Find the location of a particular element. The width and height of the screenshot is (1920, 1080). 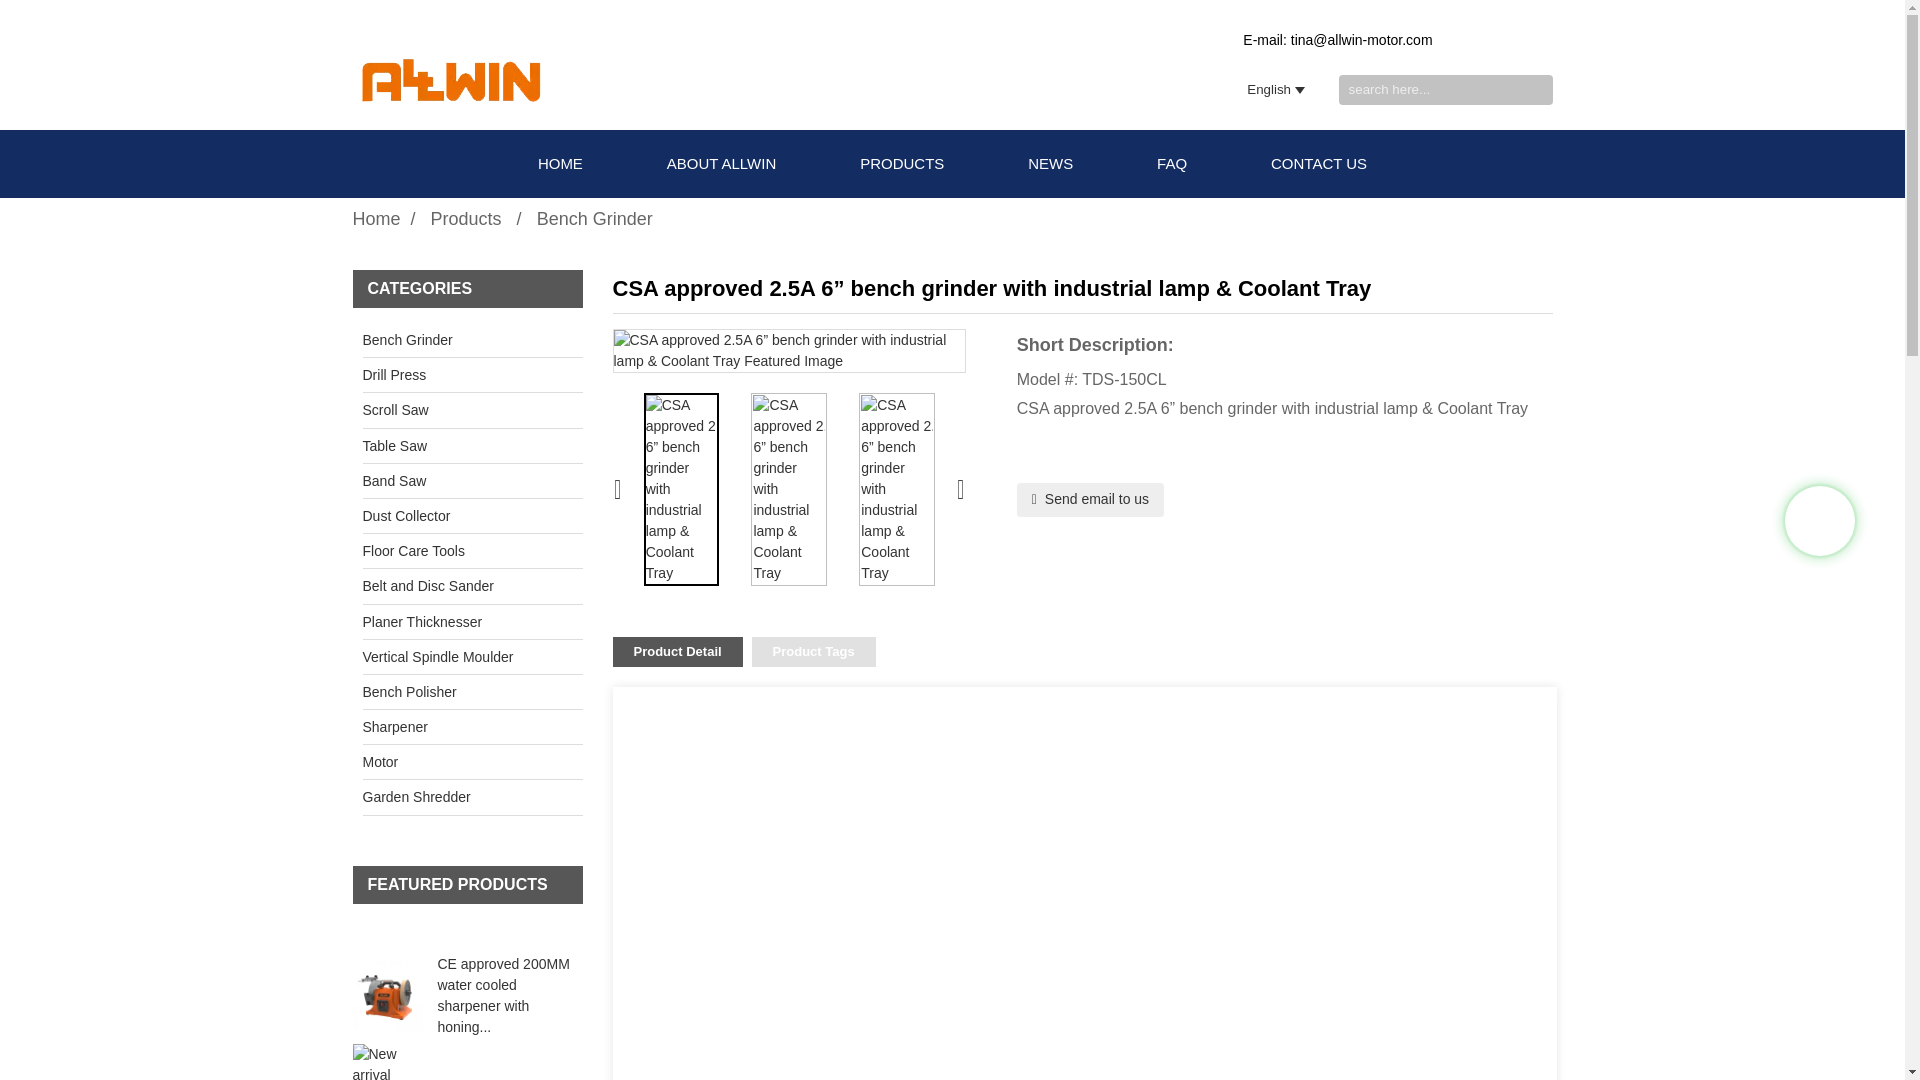

Table Saw is located at coordinates (452, 446).